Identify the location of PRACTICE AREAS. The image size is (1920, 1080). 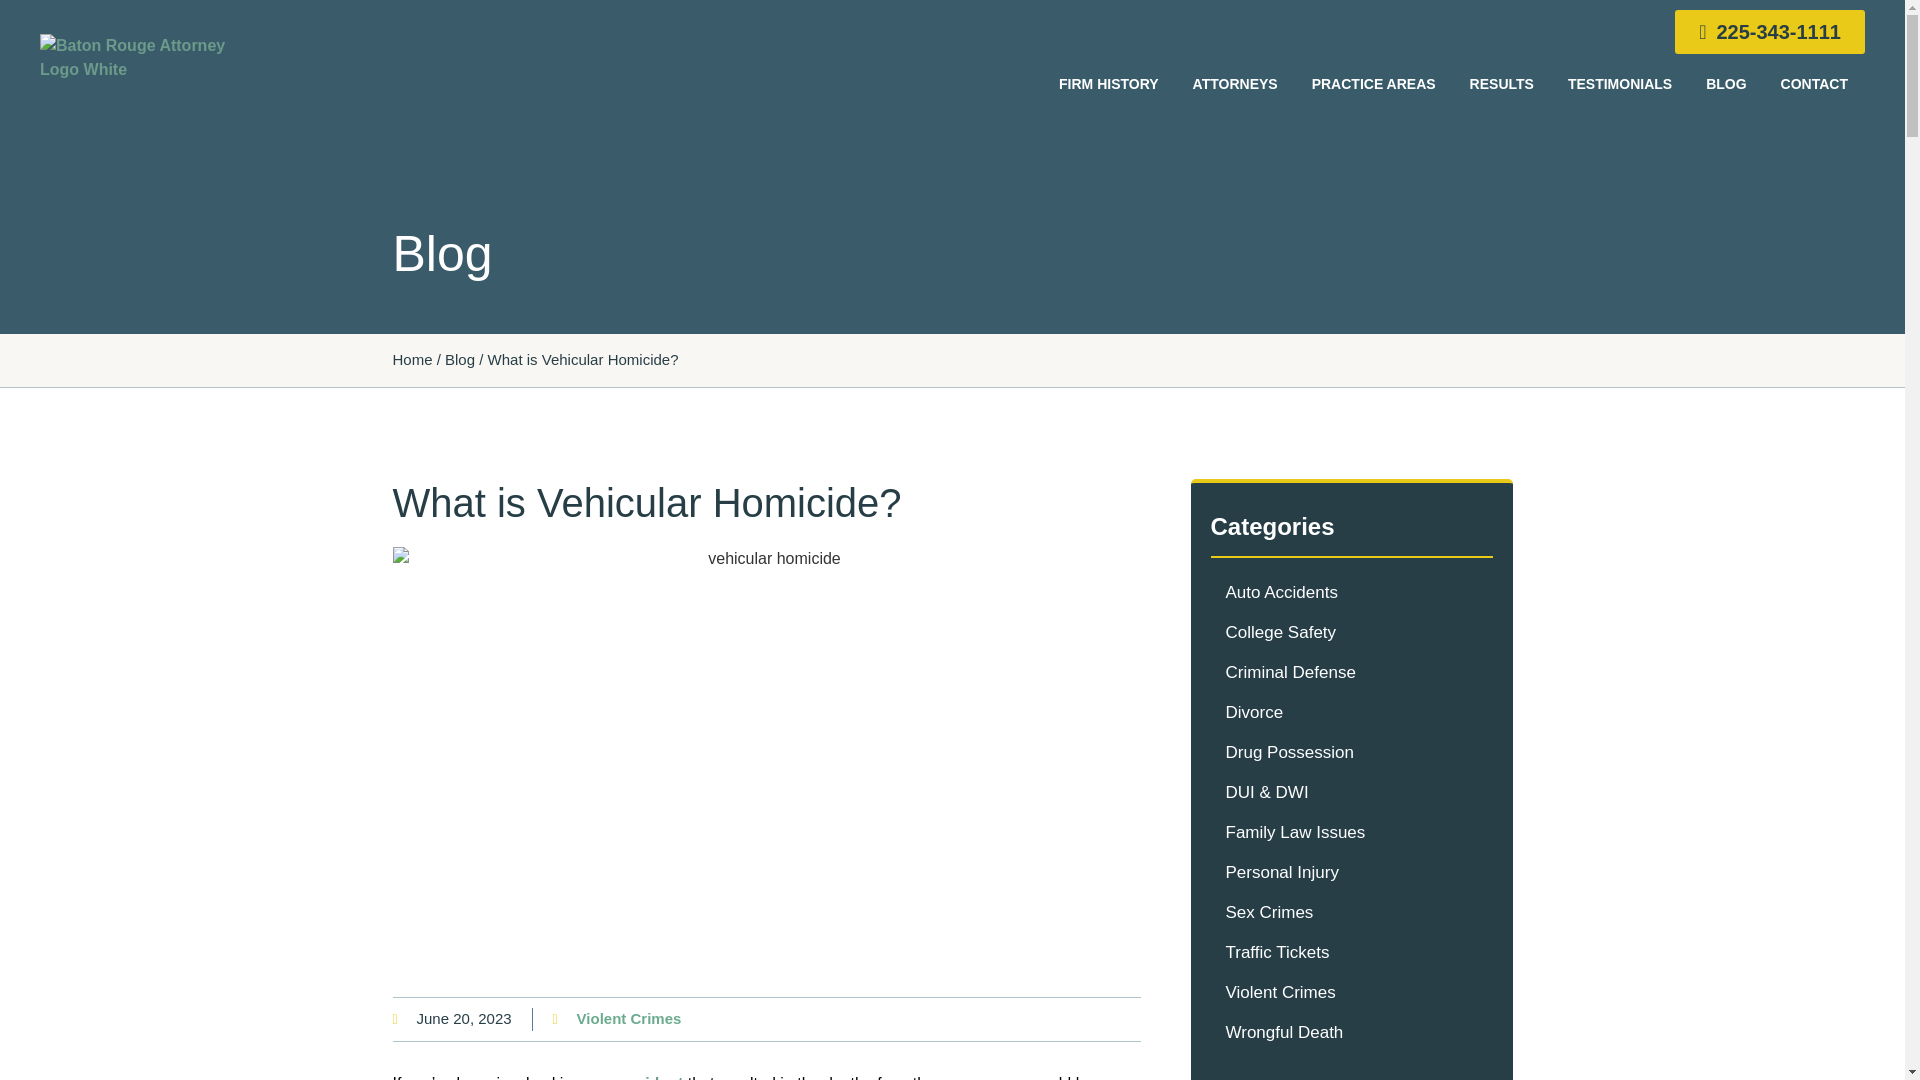
(1374, 83).